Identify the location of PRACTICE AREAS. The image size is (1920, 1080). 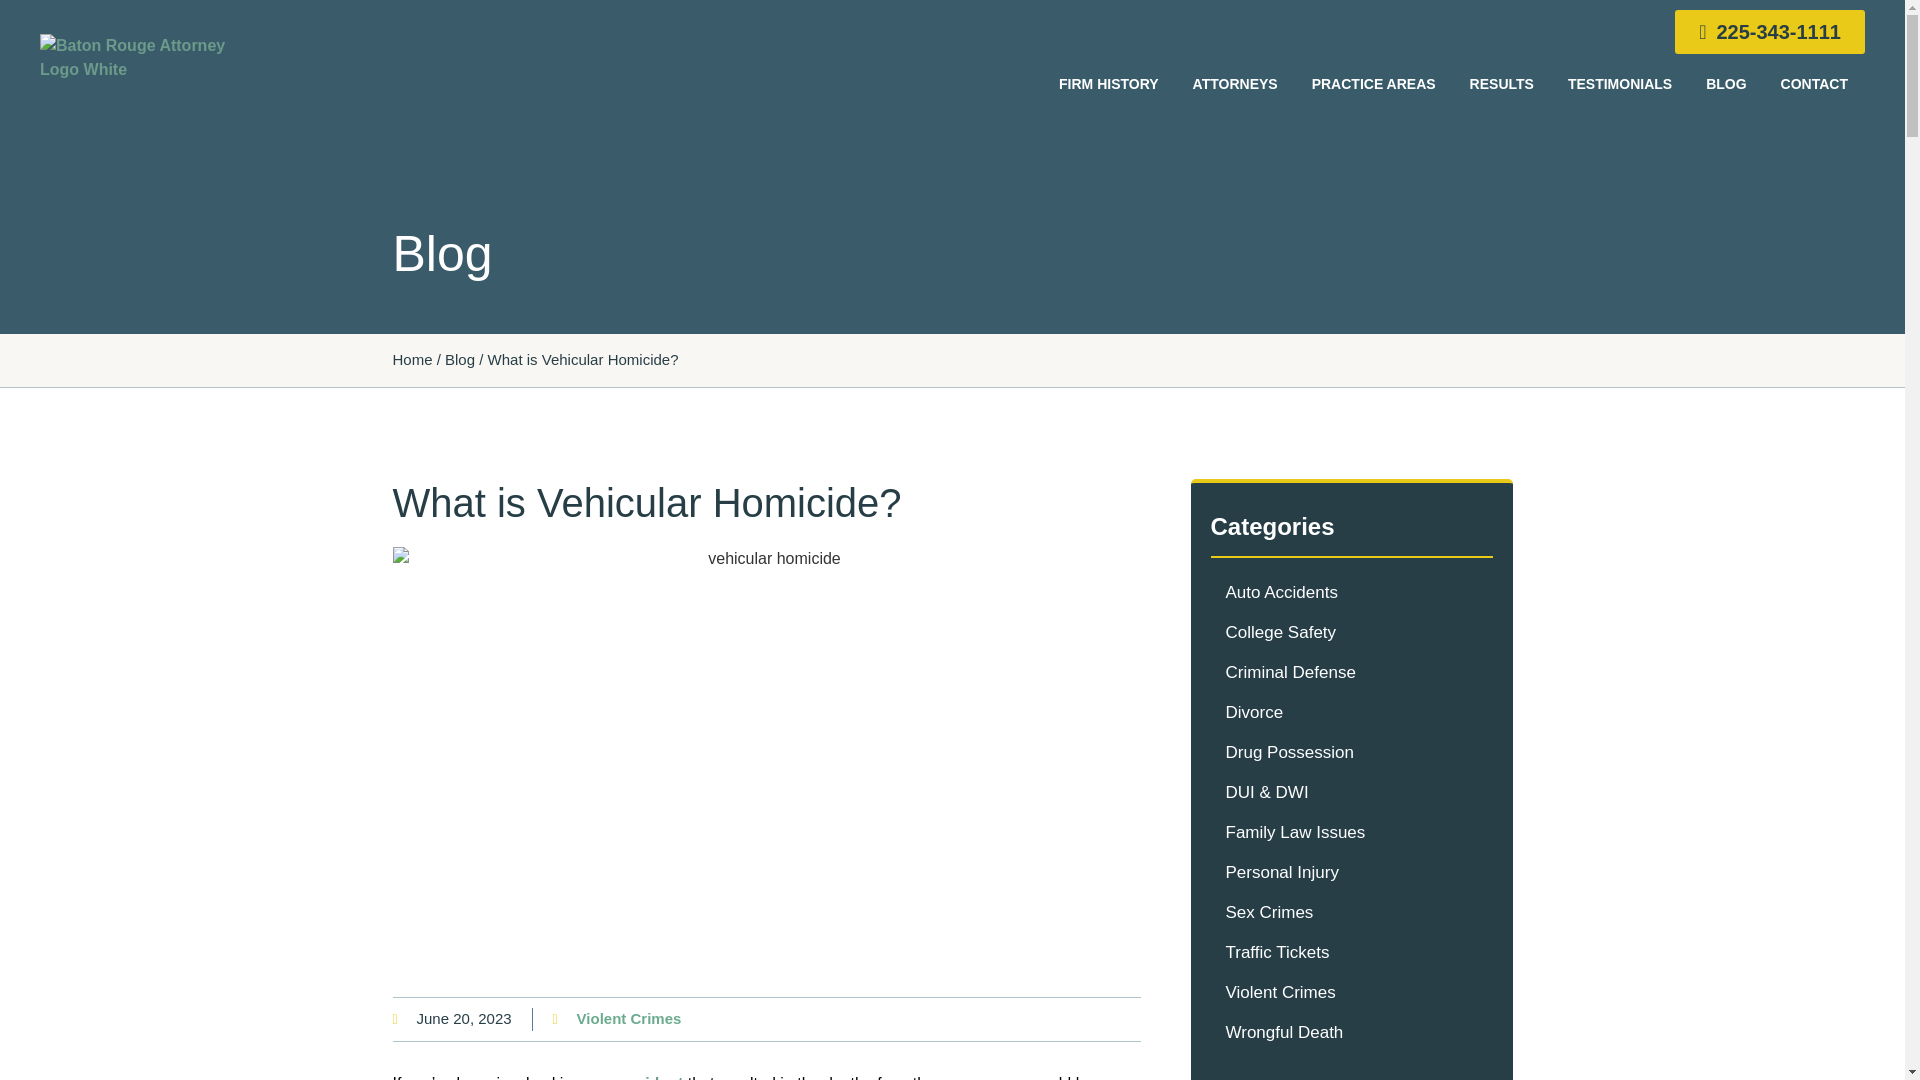
(1374, 83).